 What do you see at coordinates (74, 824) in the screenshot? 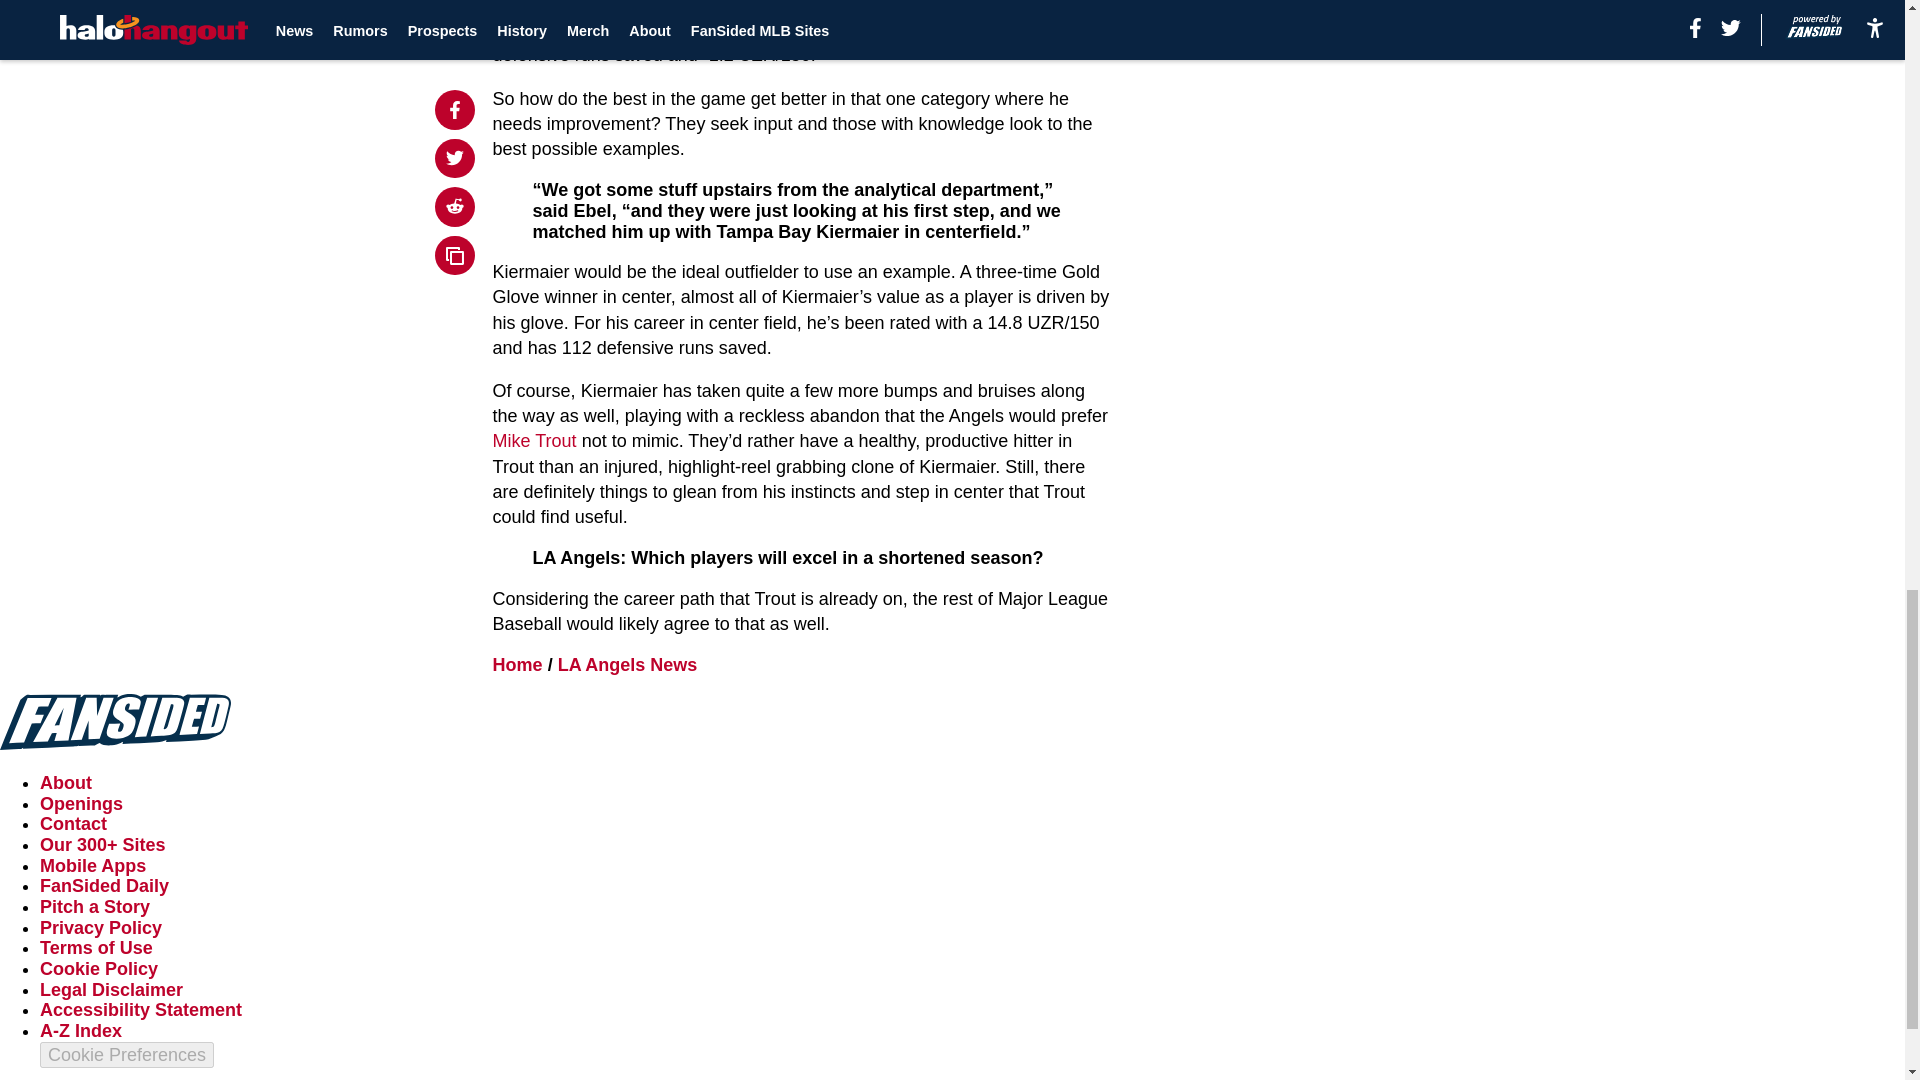
I see `Contact` at bounding box center [74, 824].